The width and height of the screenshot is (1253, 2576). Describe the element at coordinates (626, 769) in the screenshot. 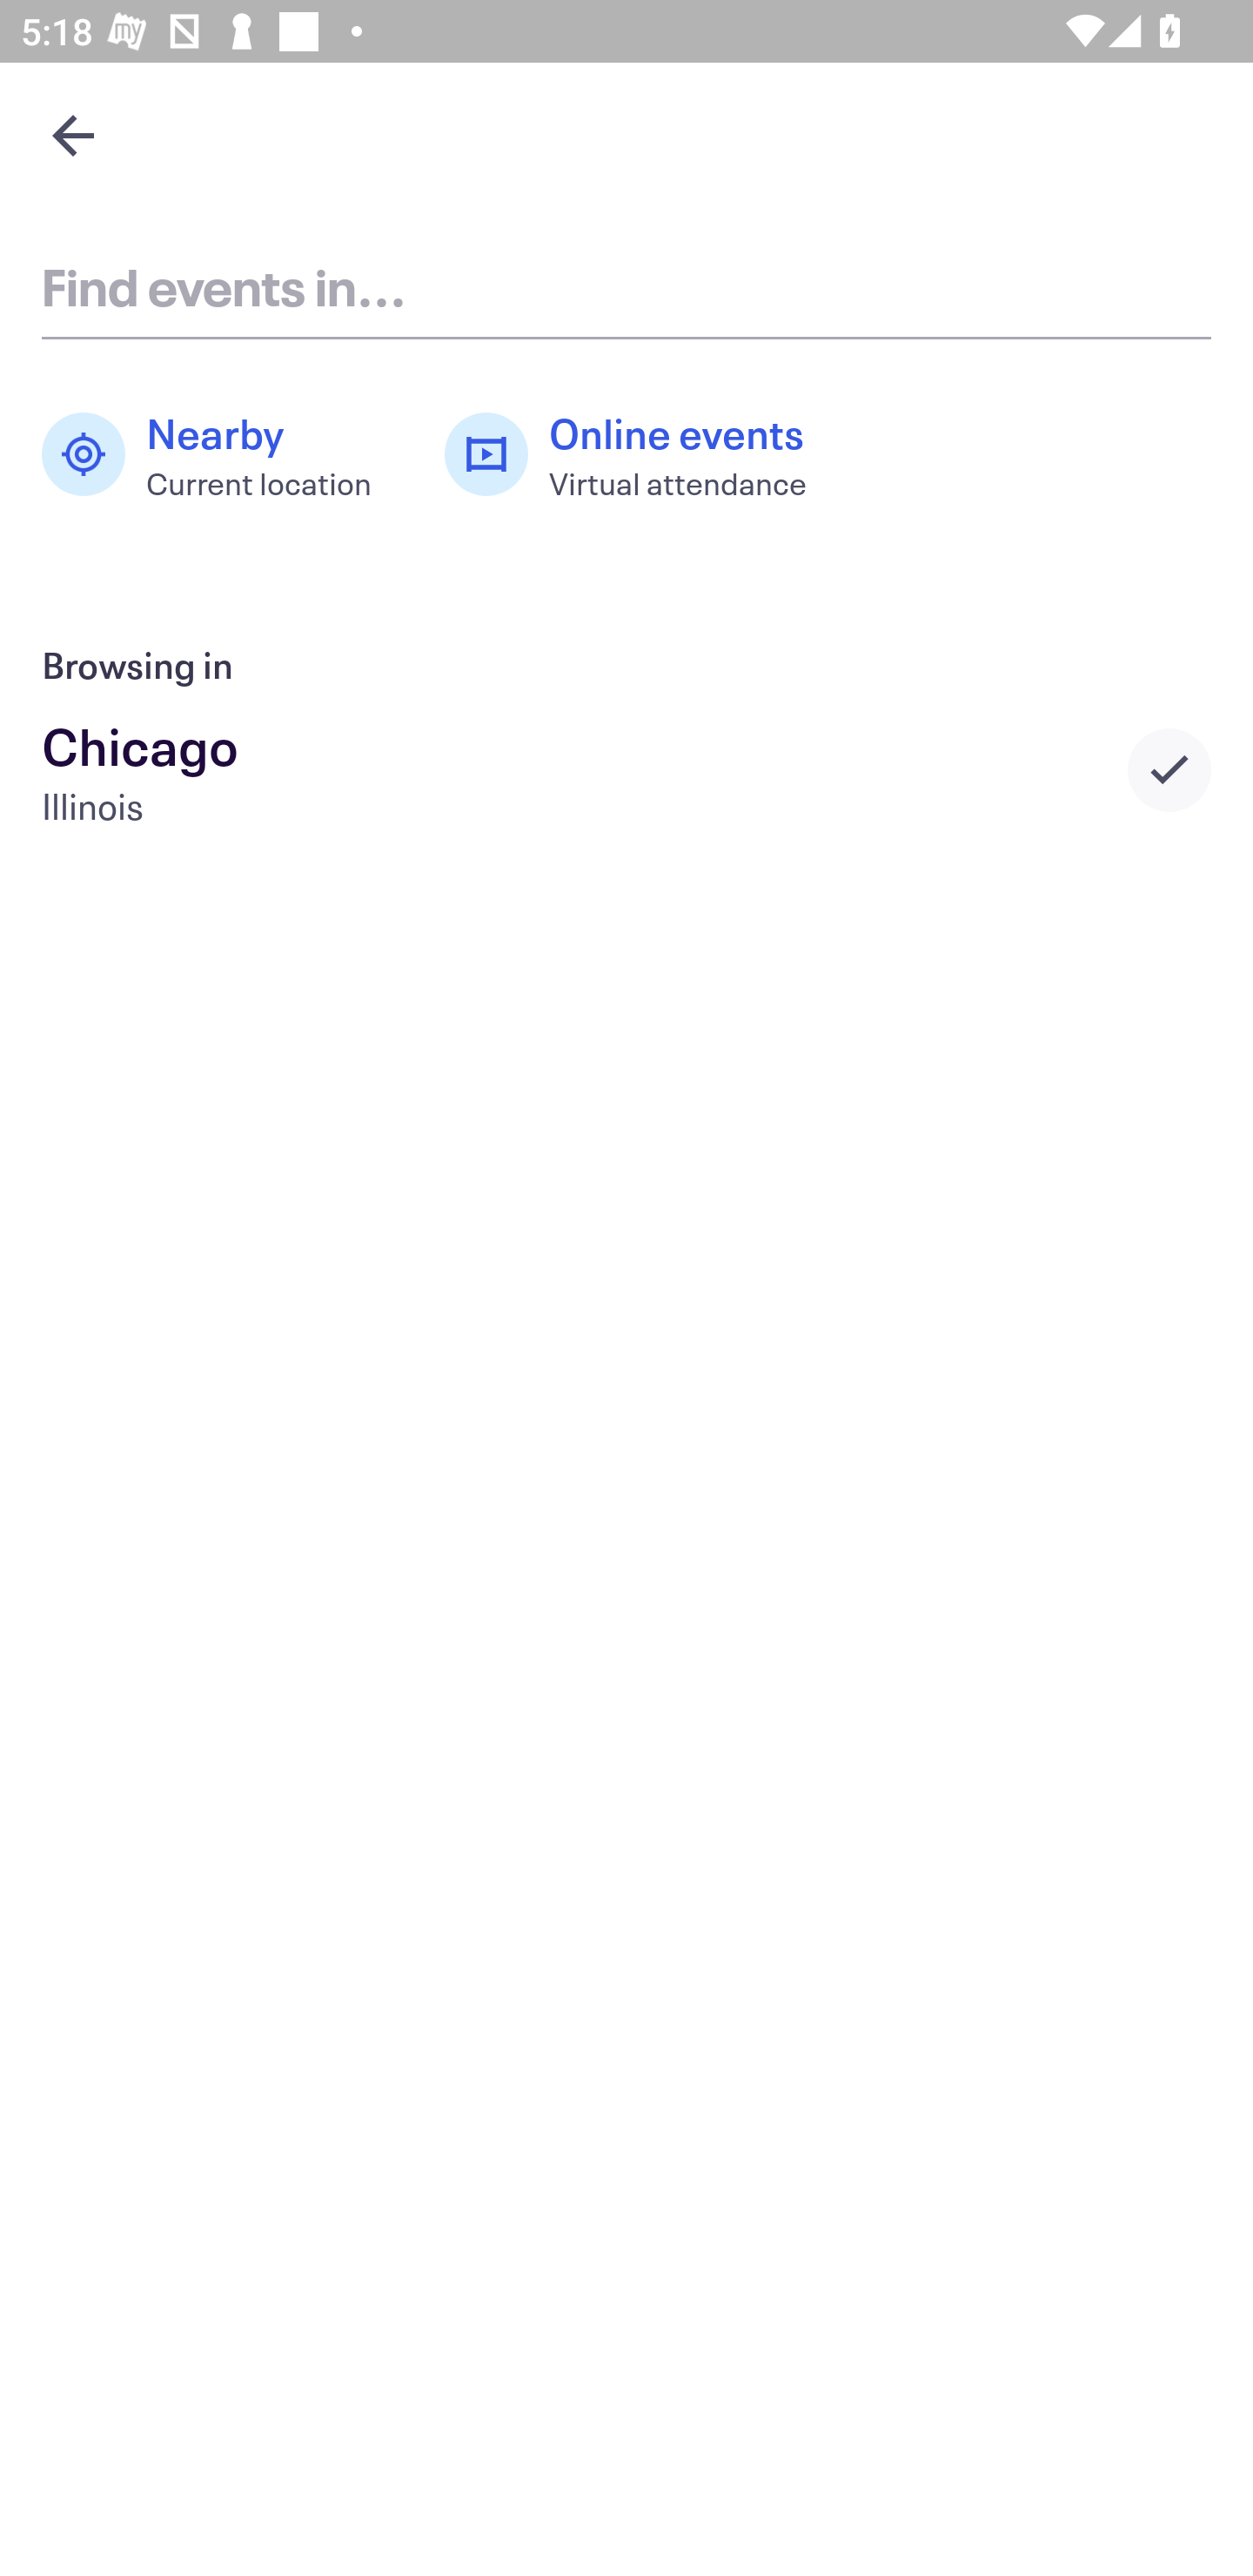

I see `Chicago Illinois Selected city` at that location.